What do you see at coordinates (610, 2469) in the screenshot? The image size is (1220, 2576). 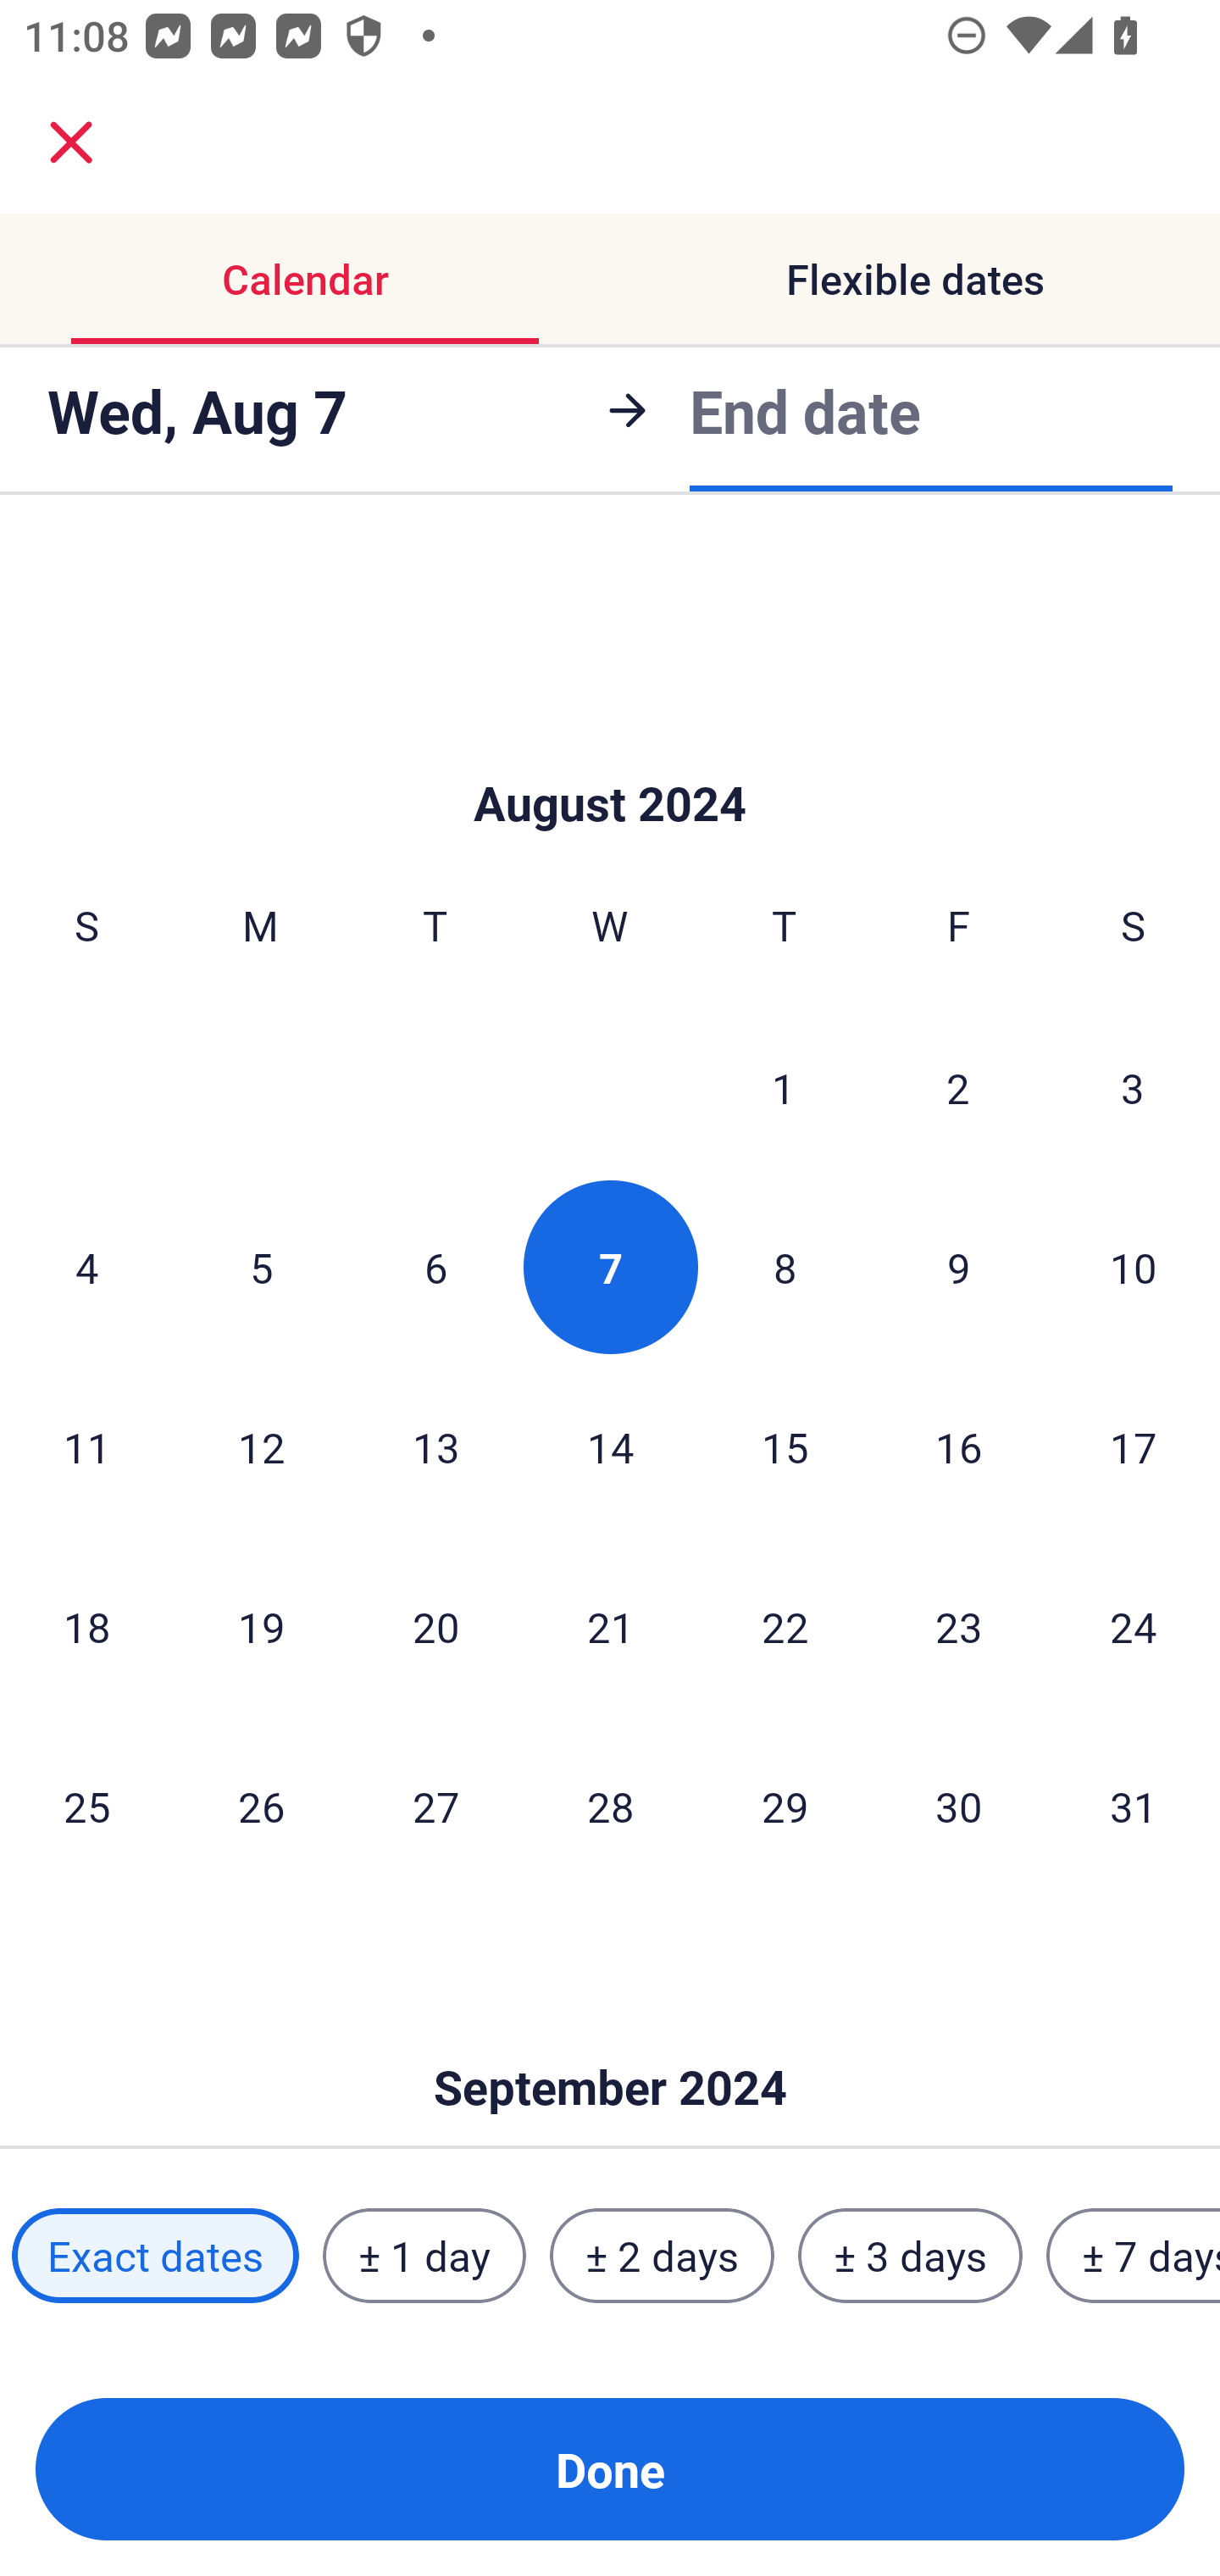 I see `Done` at bounding box center [610, 2469].